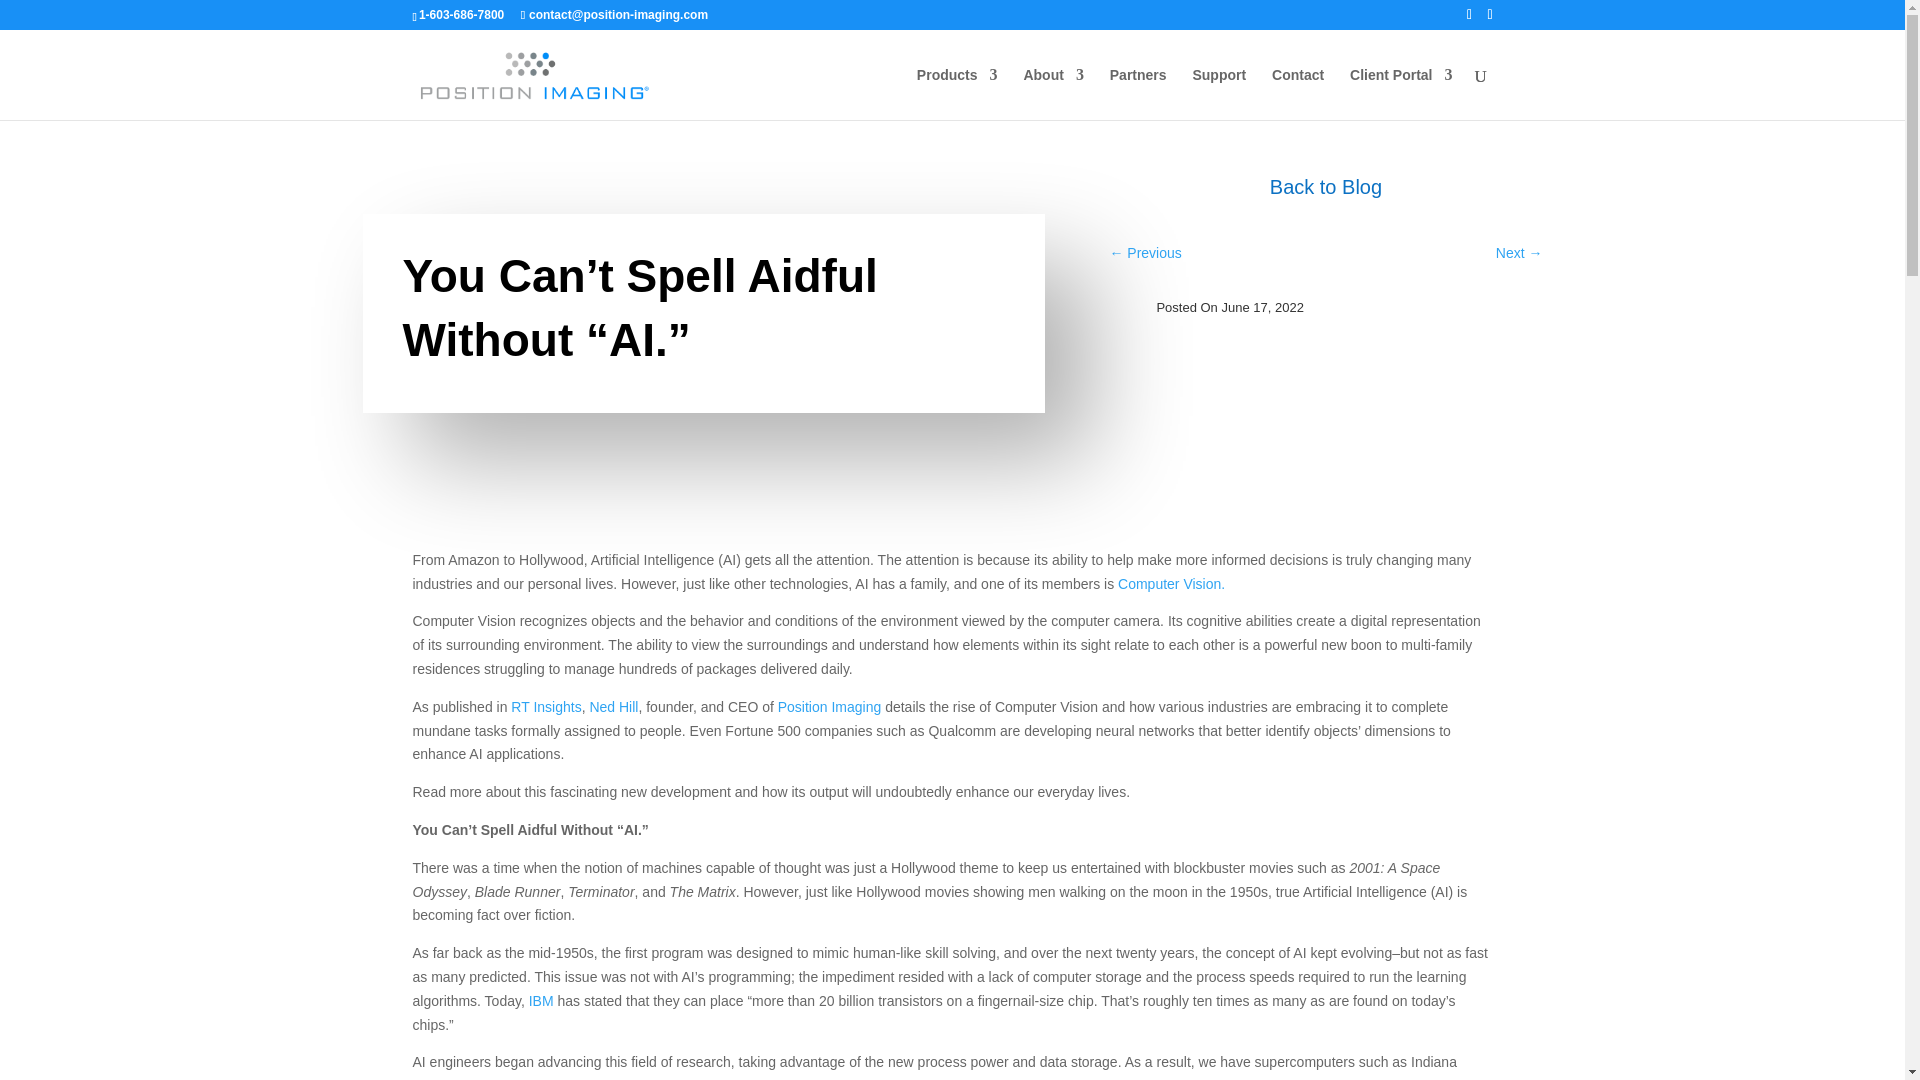 The image size is (1920, 1080). What do you see at coordinates (1138, 94) in the screenshot?
I see `Partners` at bounding box center [1138, 94].